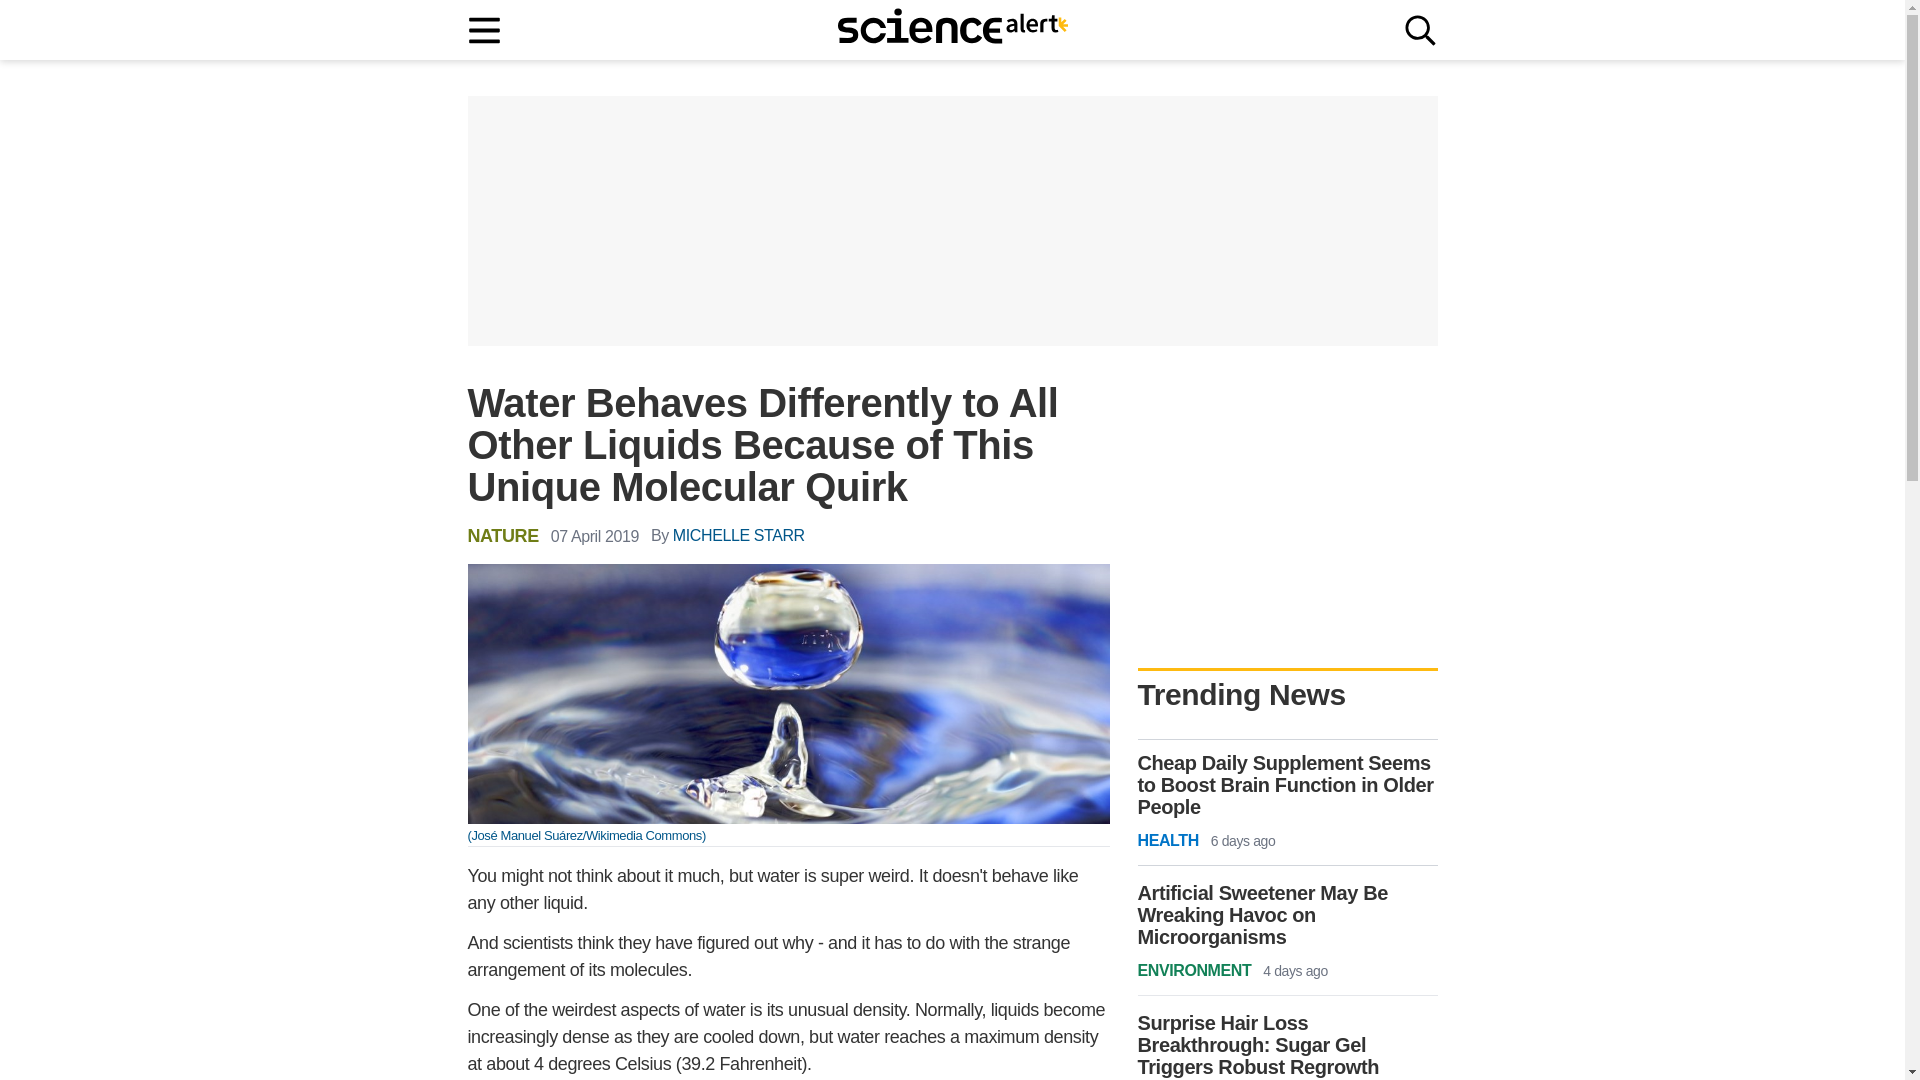 The image size is (1920, 1080). I want to click on NATURE, so click(504, 535).